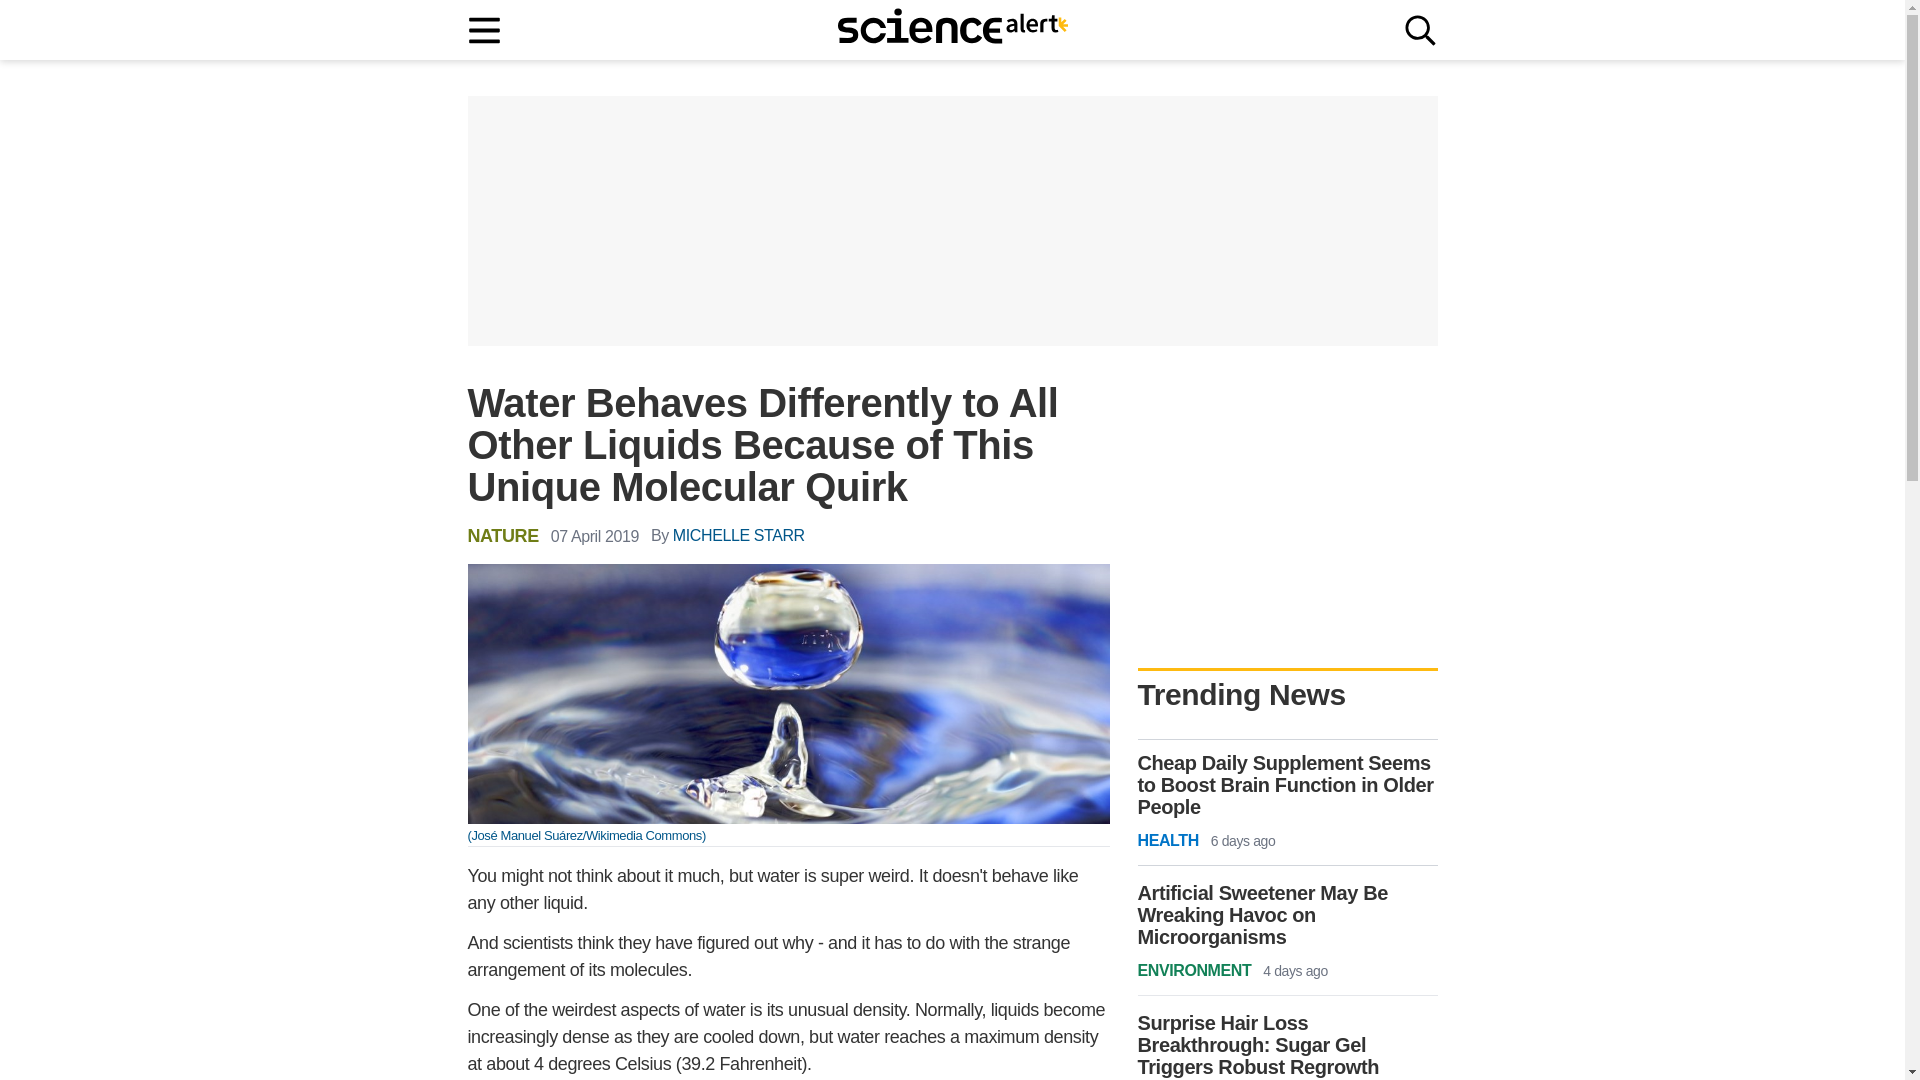 The image size is (1920, 1080). I want to click on NATURE, so click(504, 535).